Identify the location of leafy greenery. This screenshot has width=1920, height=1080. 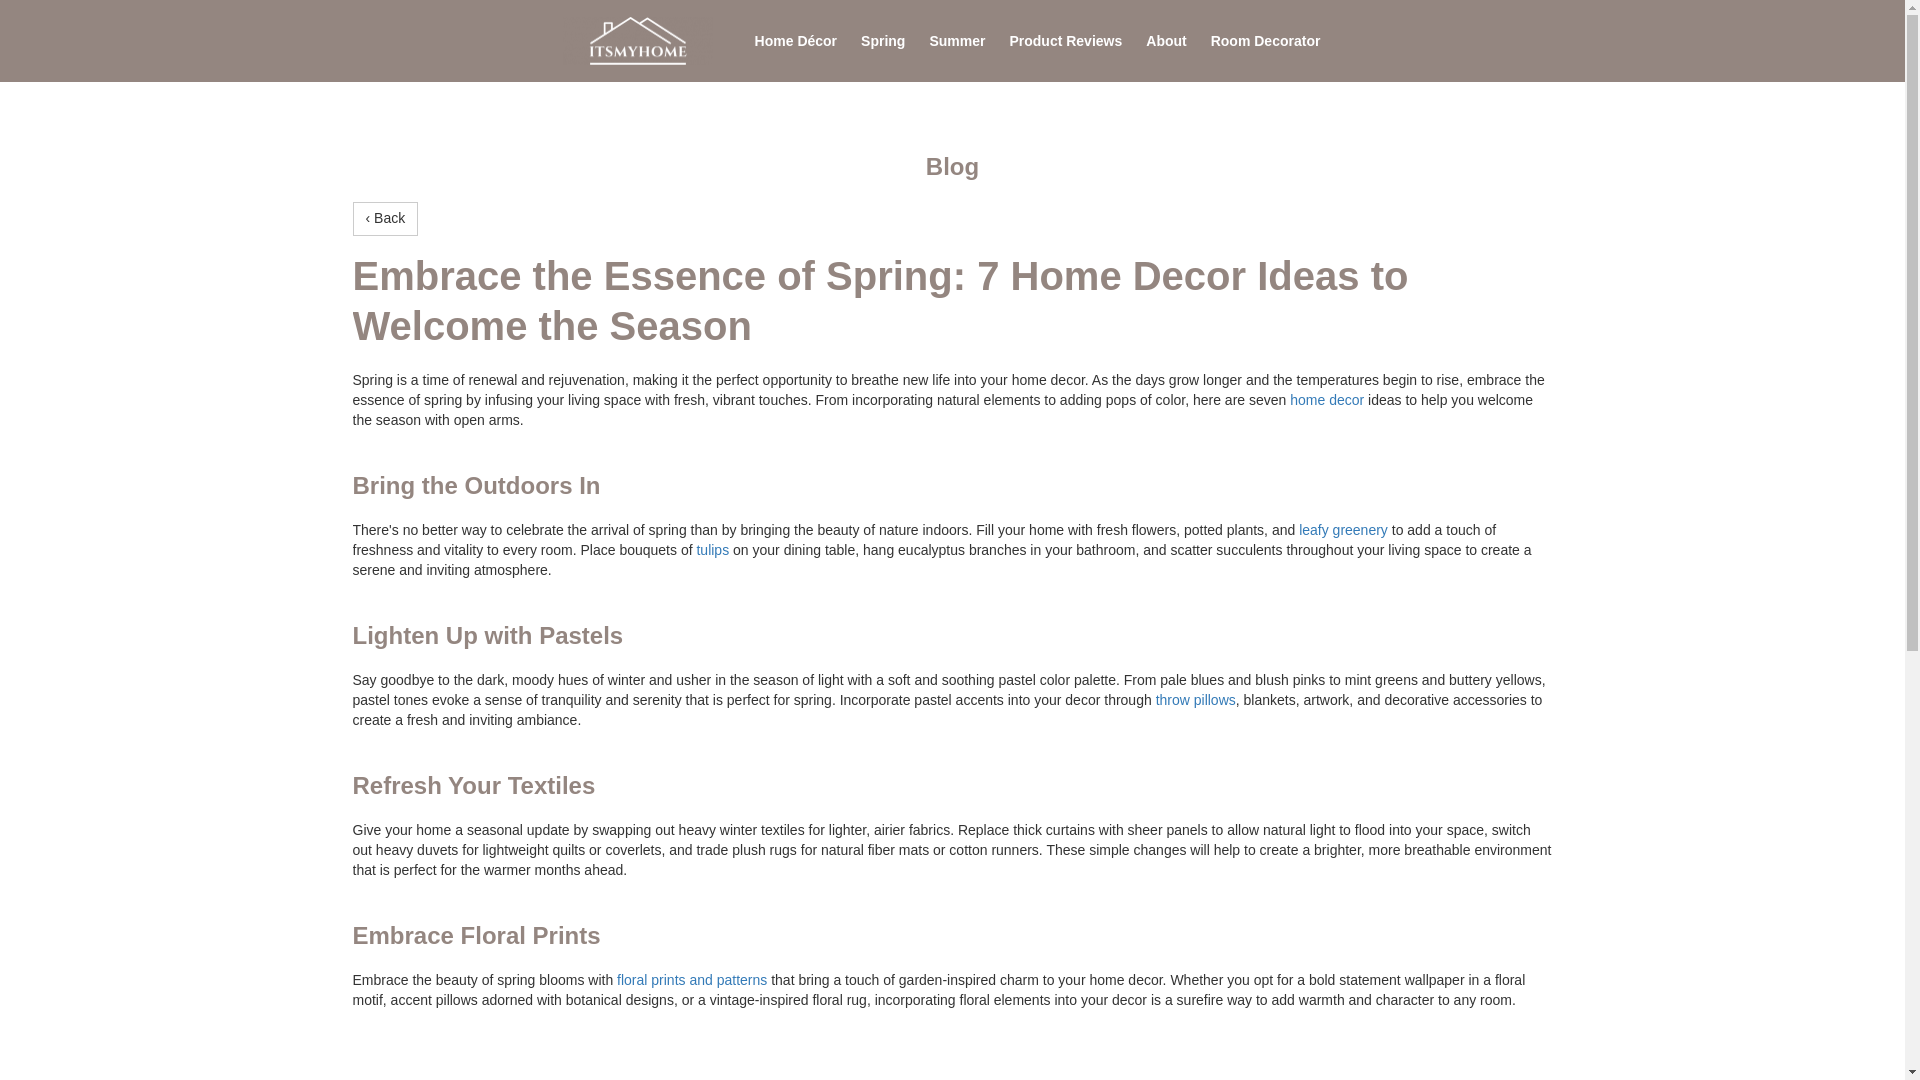
(1344, 529).